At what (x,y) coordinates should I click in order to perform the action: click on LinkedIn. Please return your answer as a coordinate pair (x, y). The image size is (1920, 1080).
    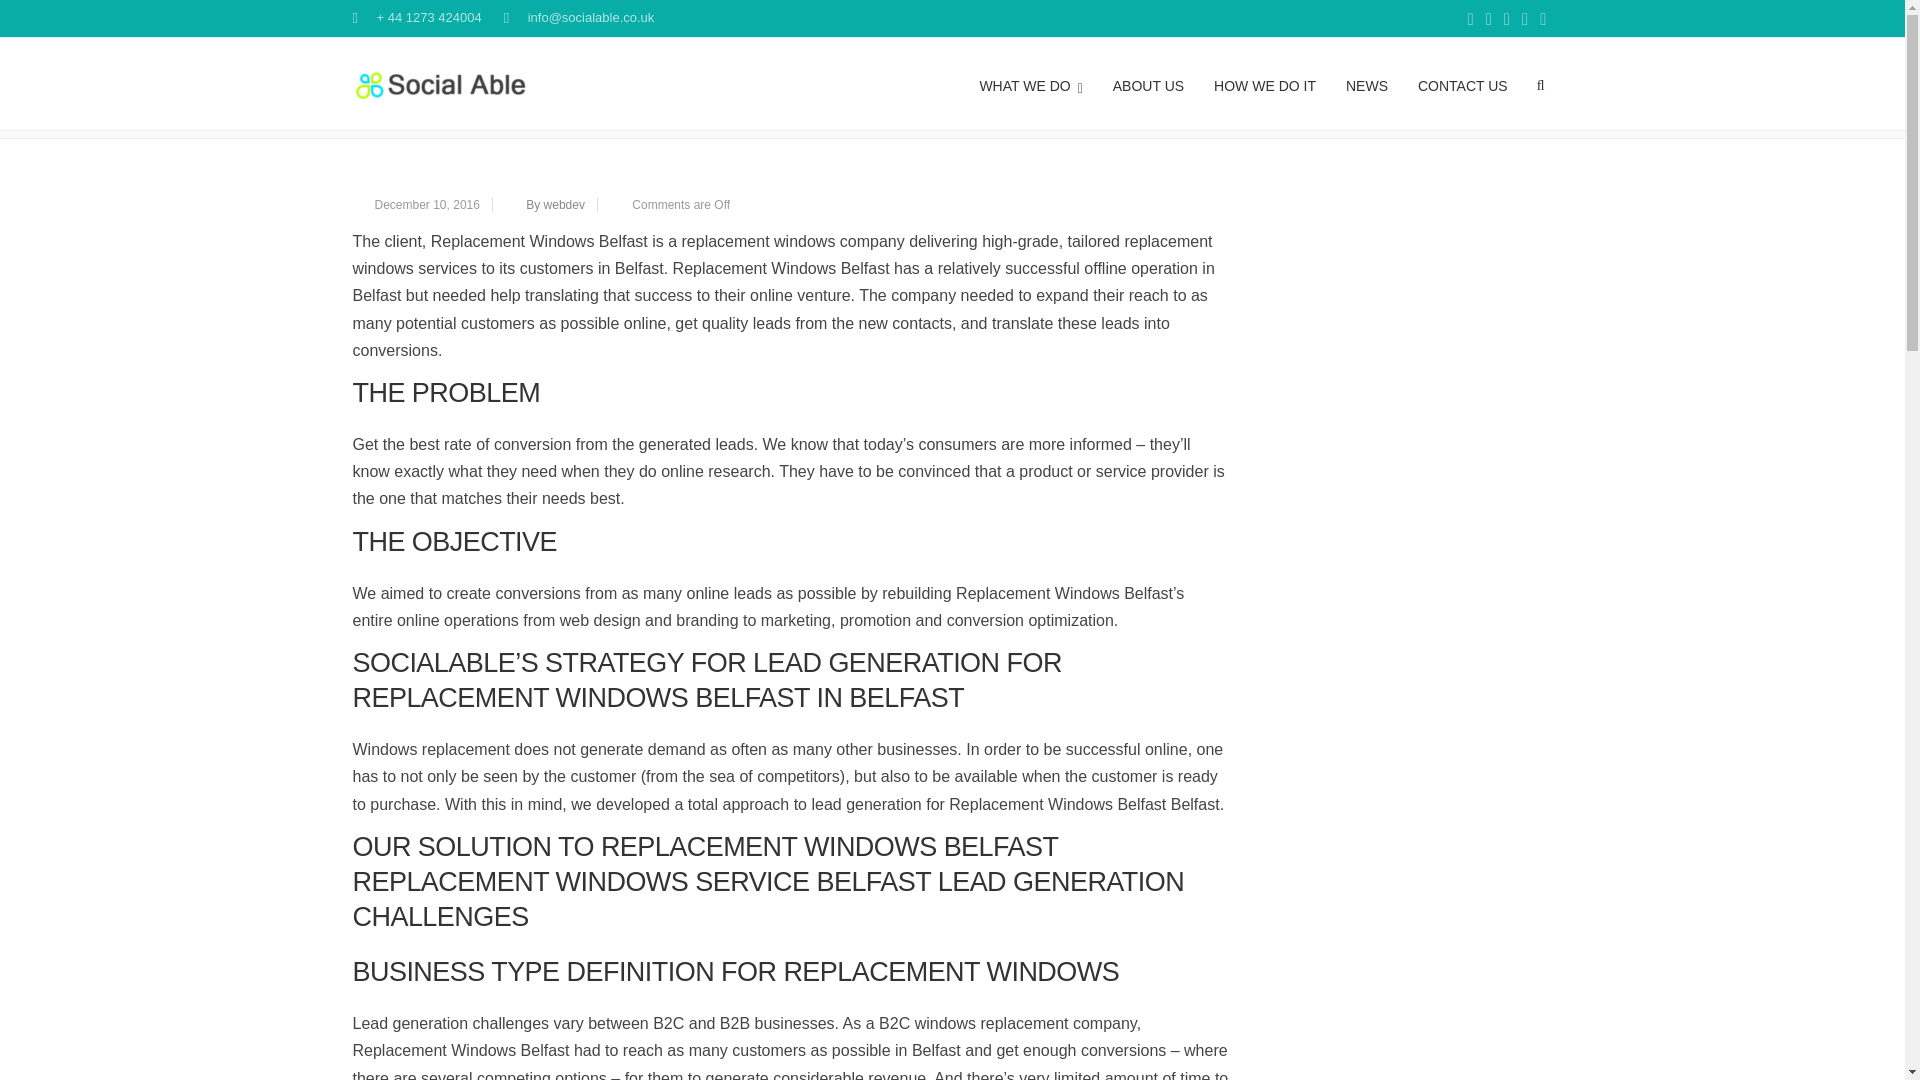
    Looking at the image, I should click on (1525, 20).